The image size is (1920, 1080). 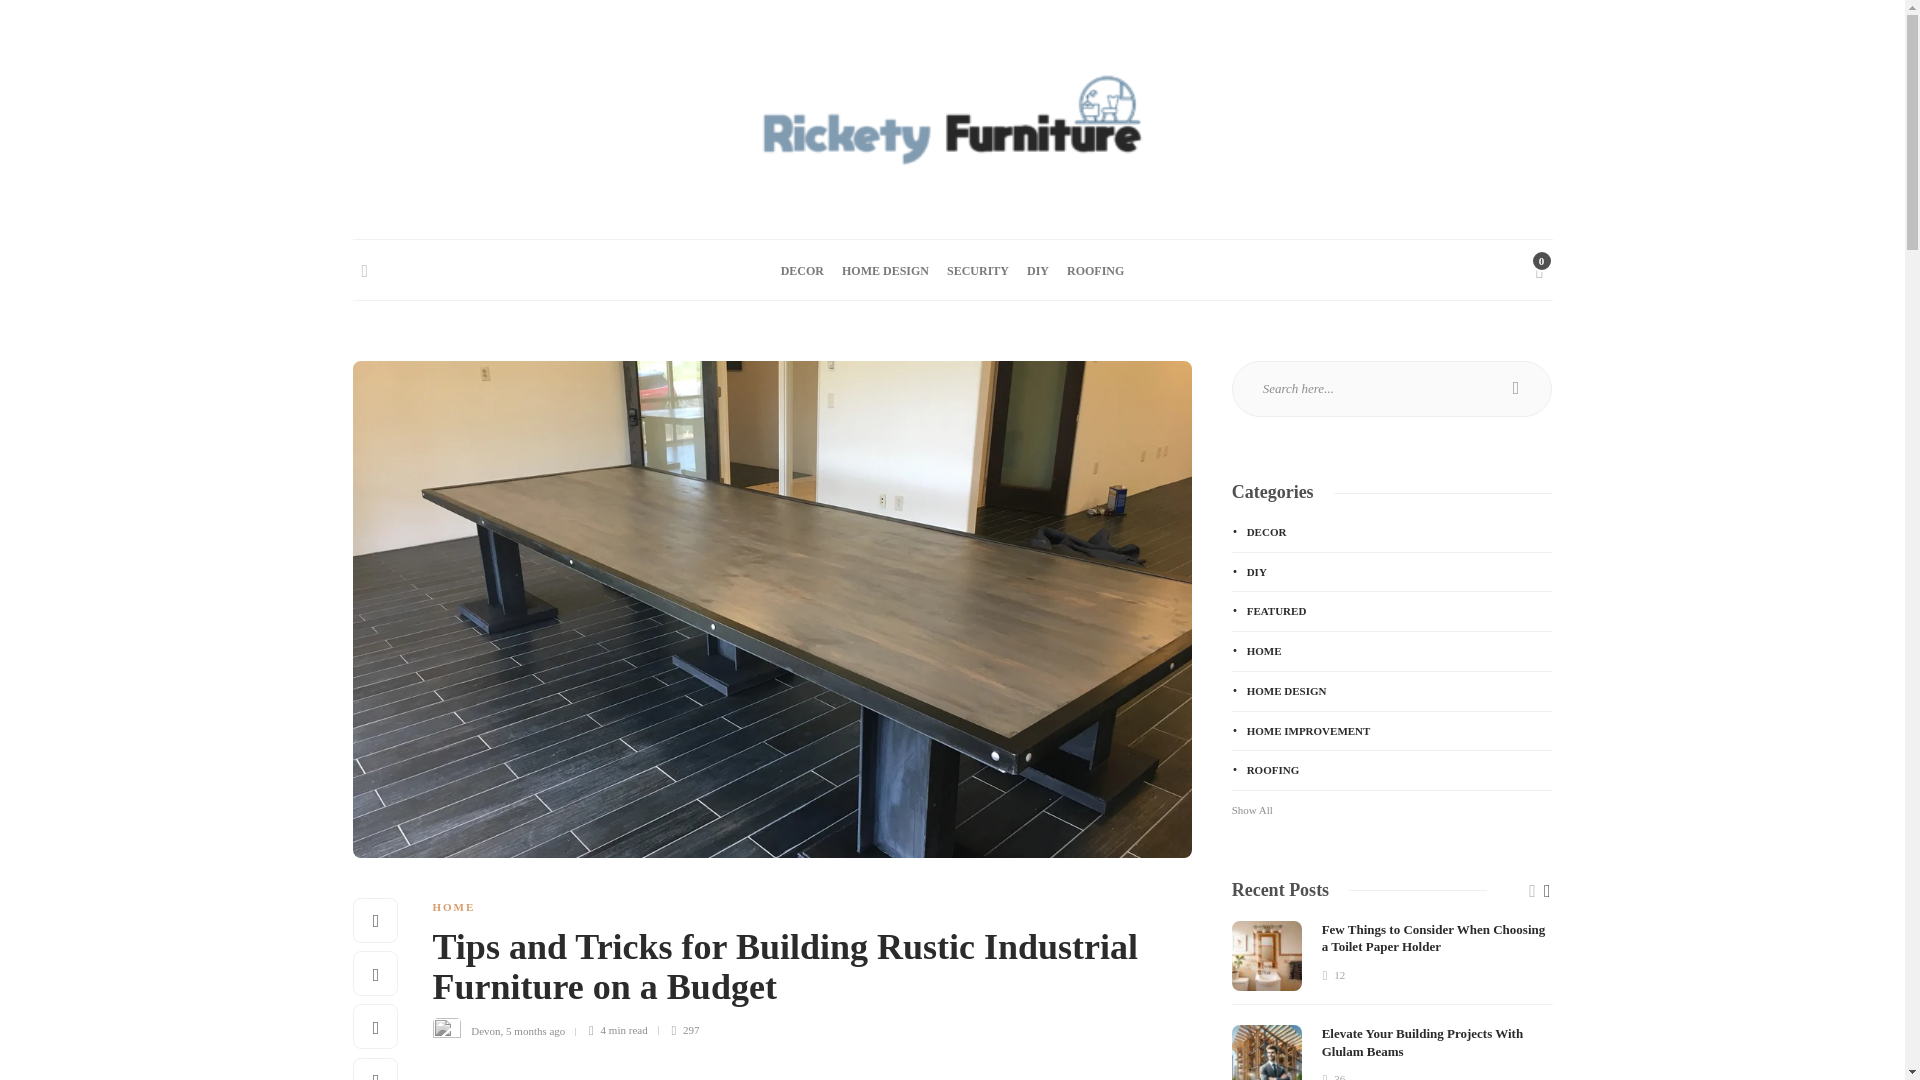 I want to click on ROOFING, so click(x=1095, y=270).